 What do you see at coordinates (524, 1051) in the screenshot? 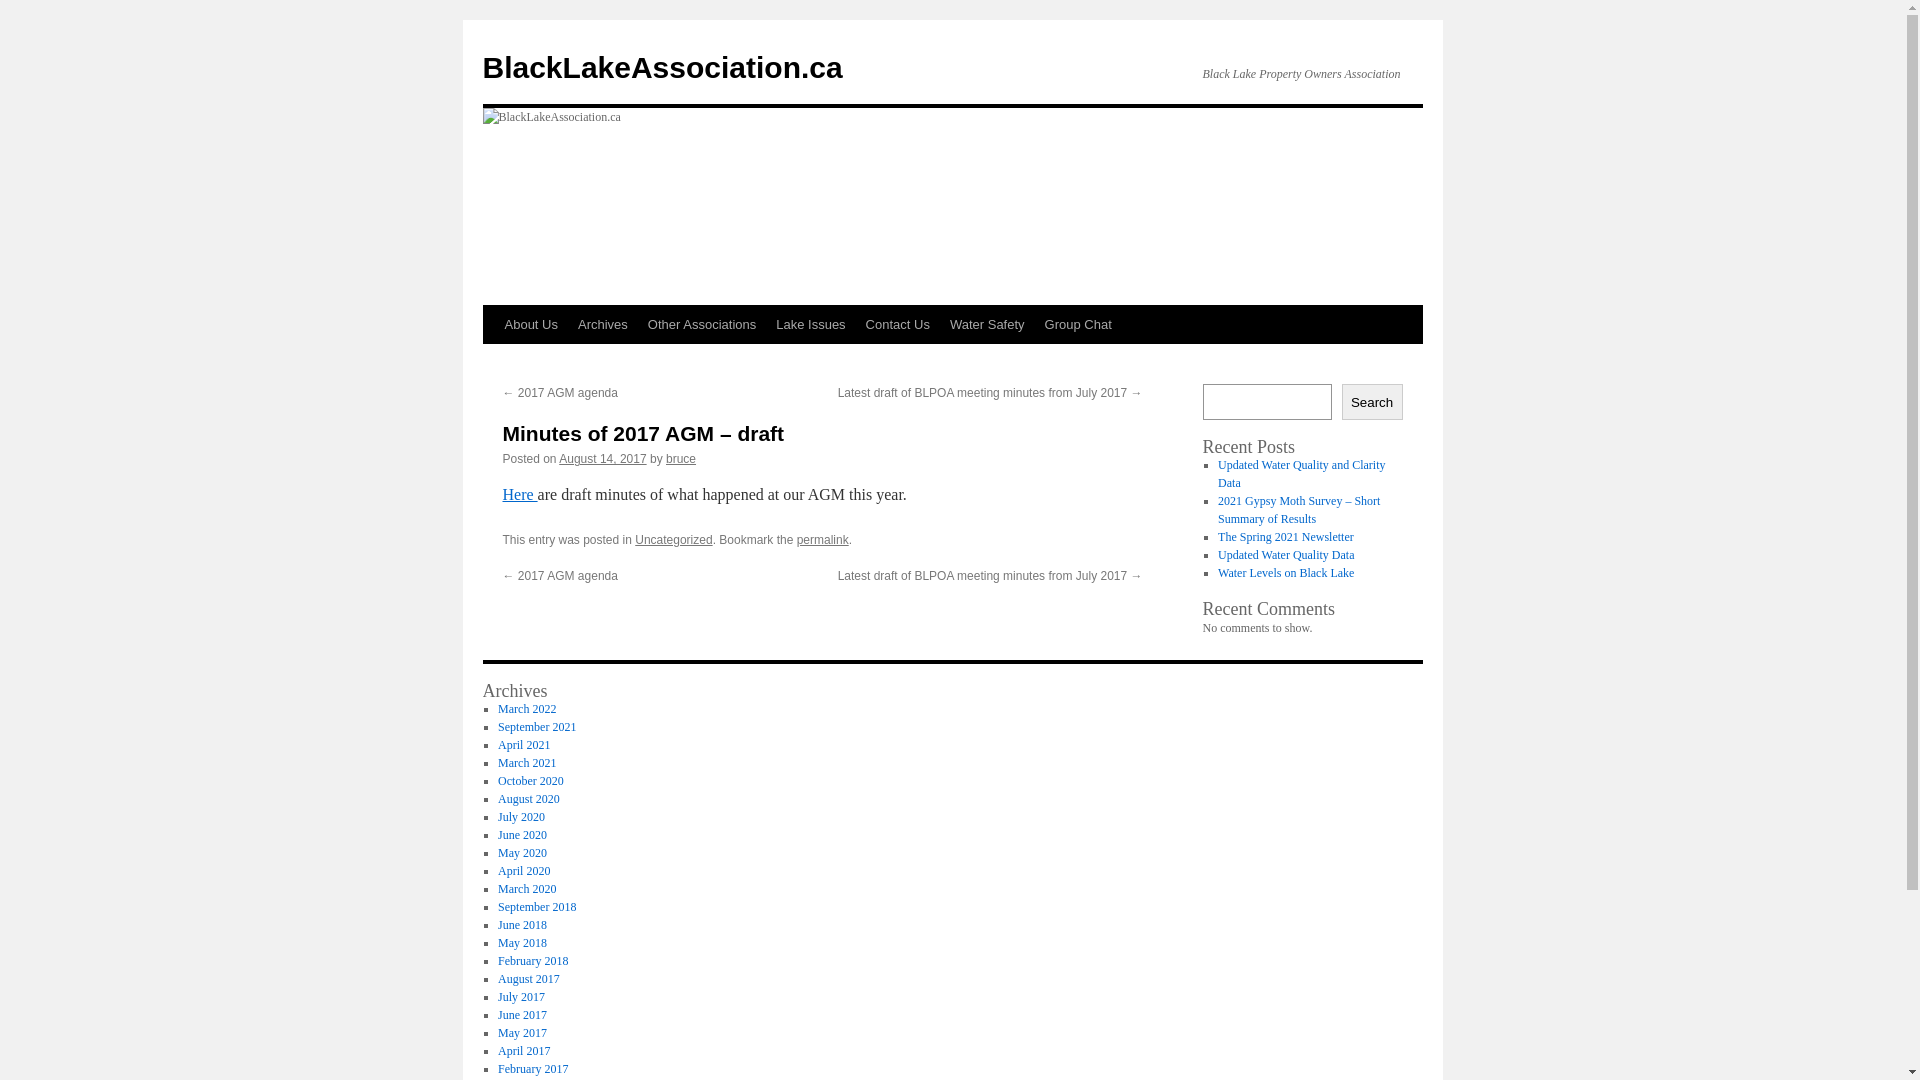
I see `April 2017` at bounding box center [524, 1051].